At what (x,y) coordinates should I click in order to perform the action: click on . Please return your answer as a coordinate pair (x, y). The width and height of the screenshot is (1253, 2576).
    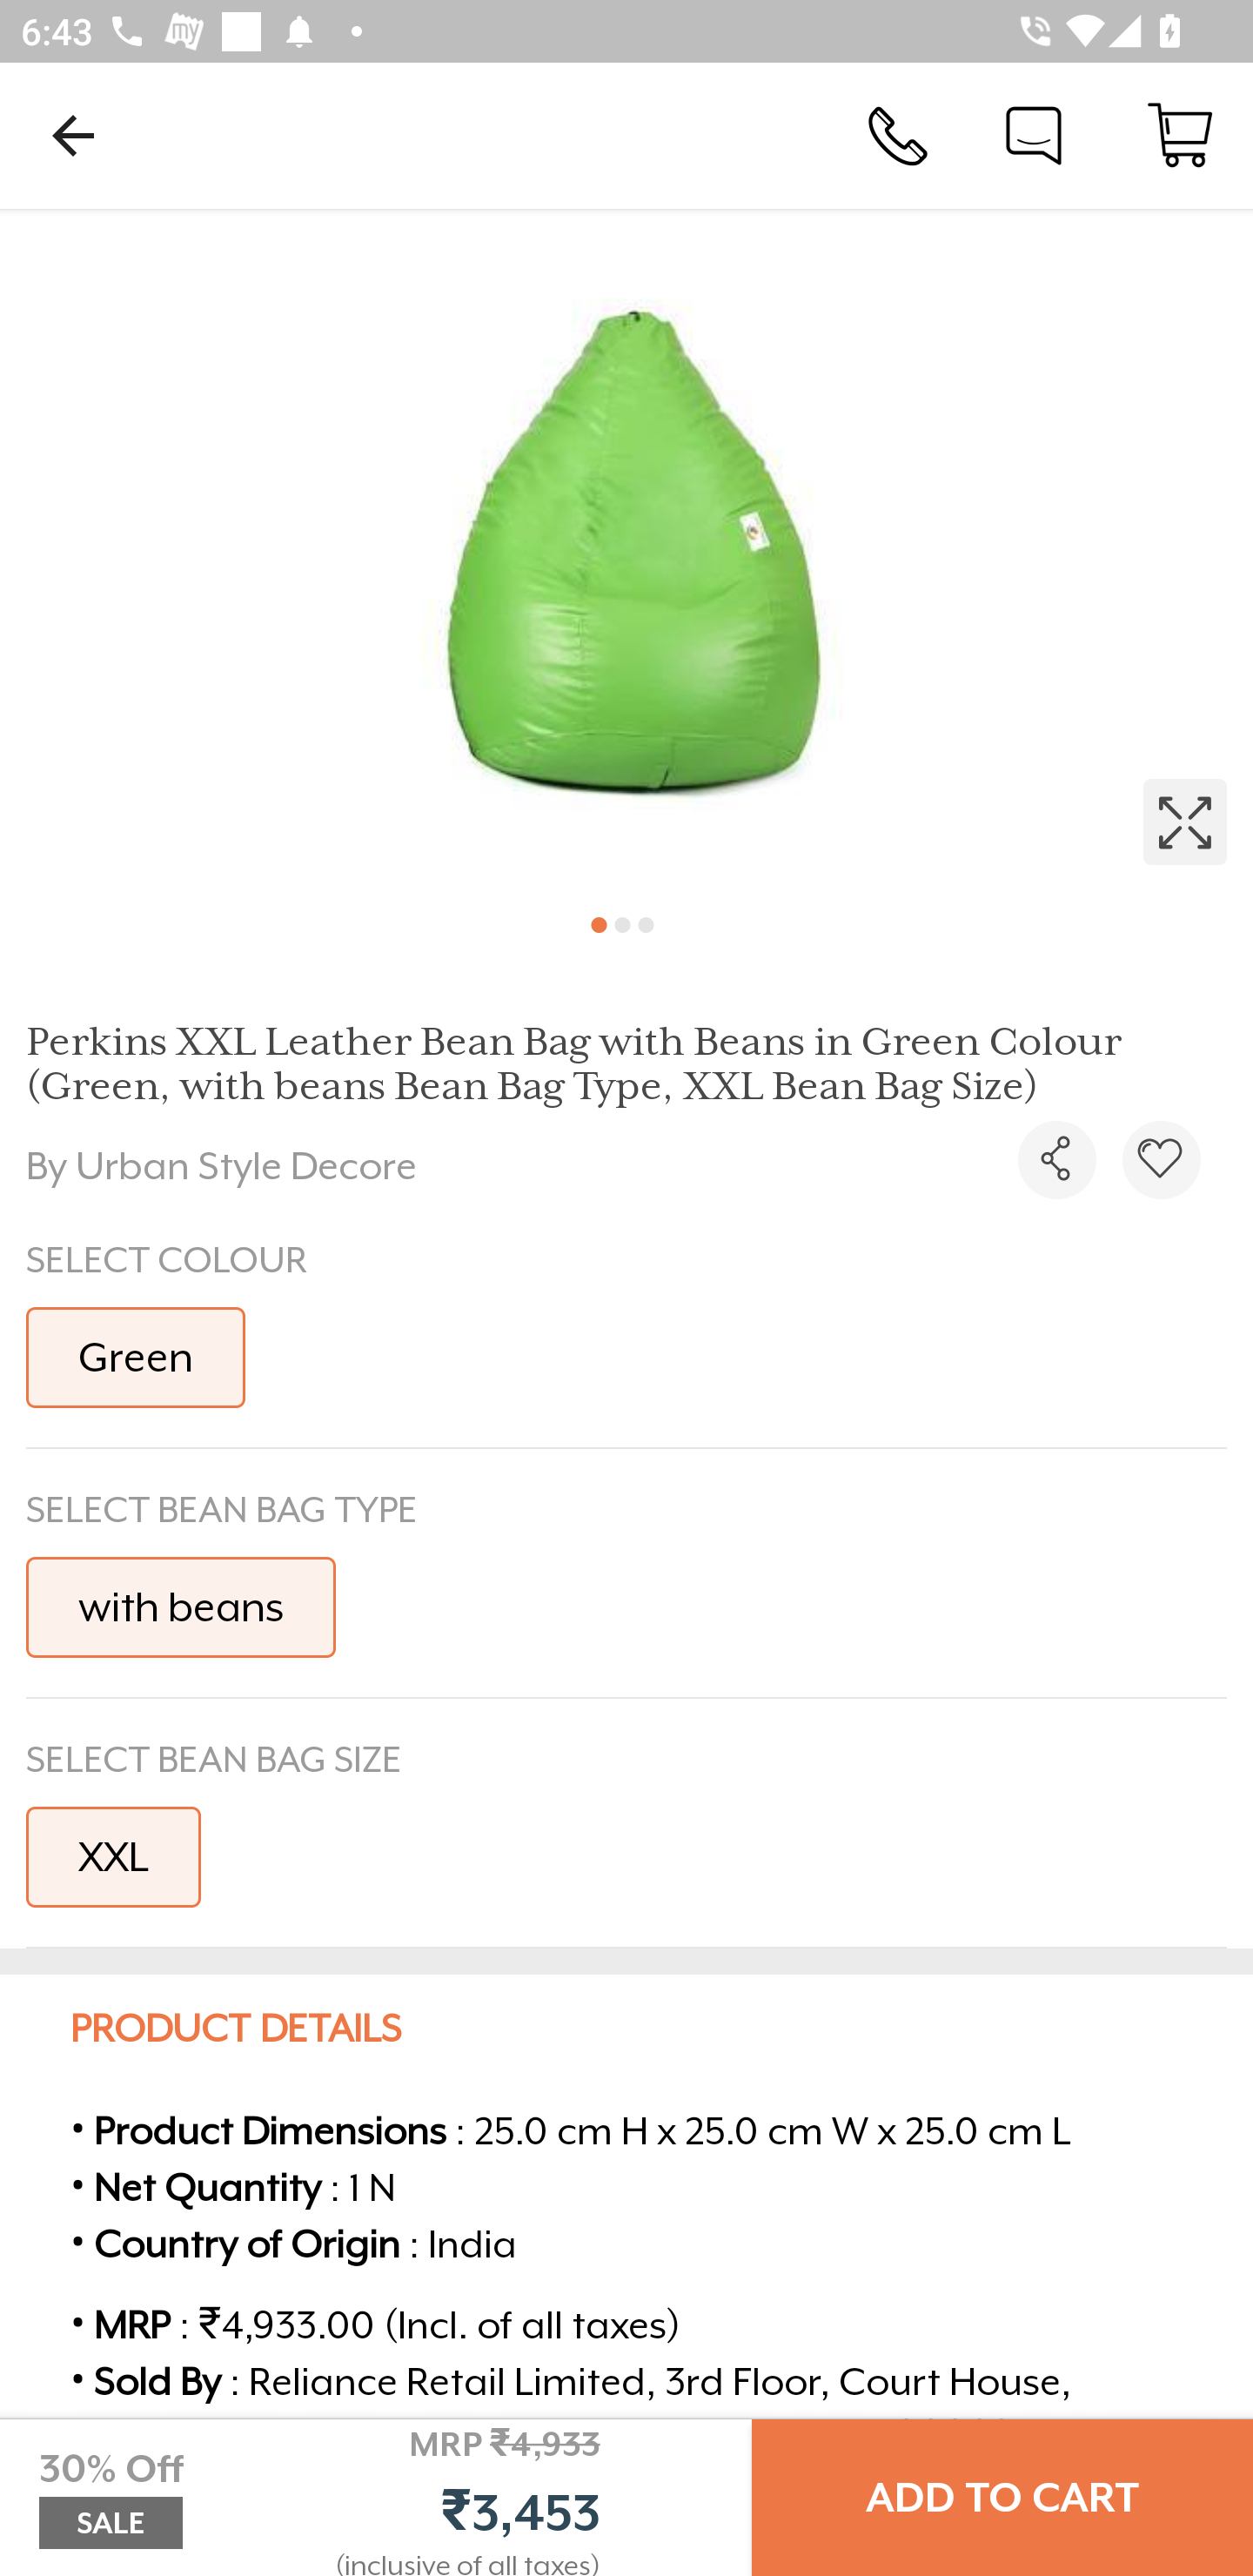
    Looking at the image, I should click on (626, 550).